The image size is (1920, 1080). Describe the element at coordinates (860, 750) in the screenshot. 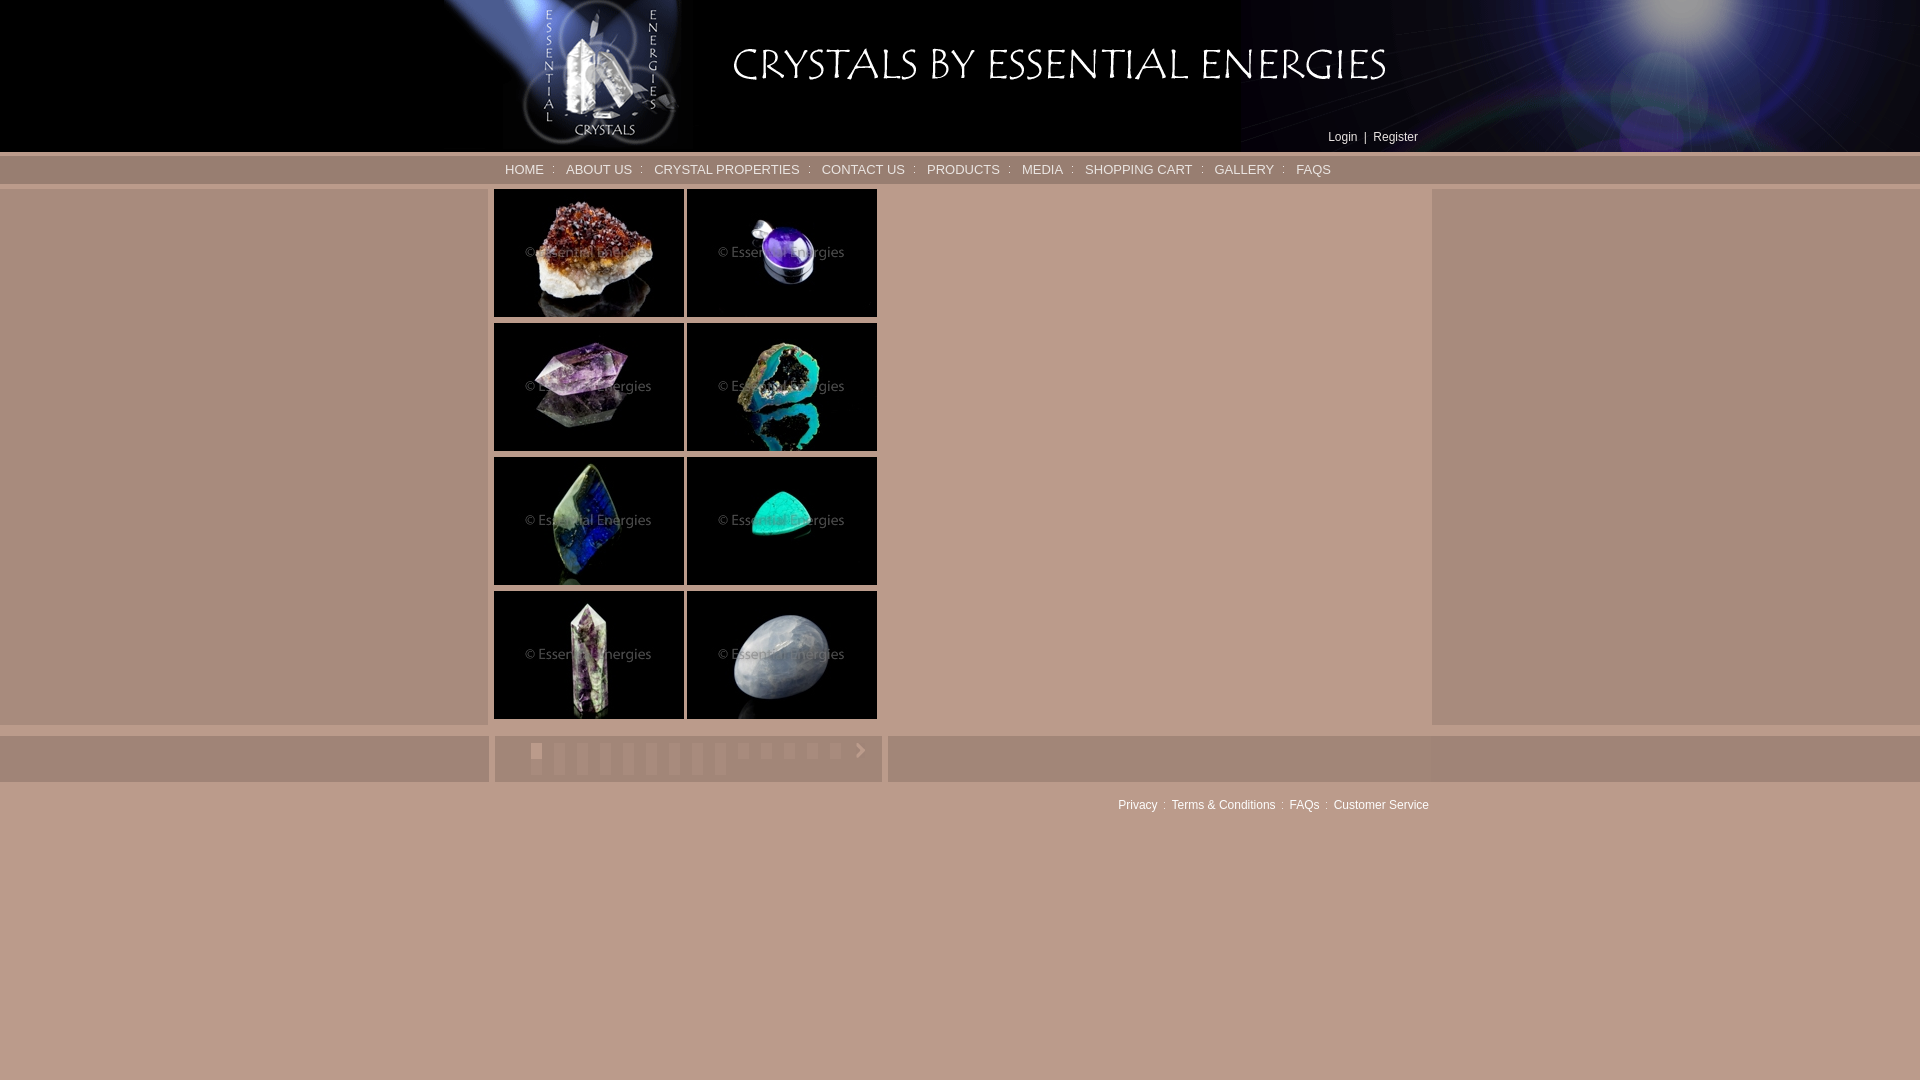

I see `SlideLeft` at that location.